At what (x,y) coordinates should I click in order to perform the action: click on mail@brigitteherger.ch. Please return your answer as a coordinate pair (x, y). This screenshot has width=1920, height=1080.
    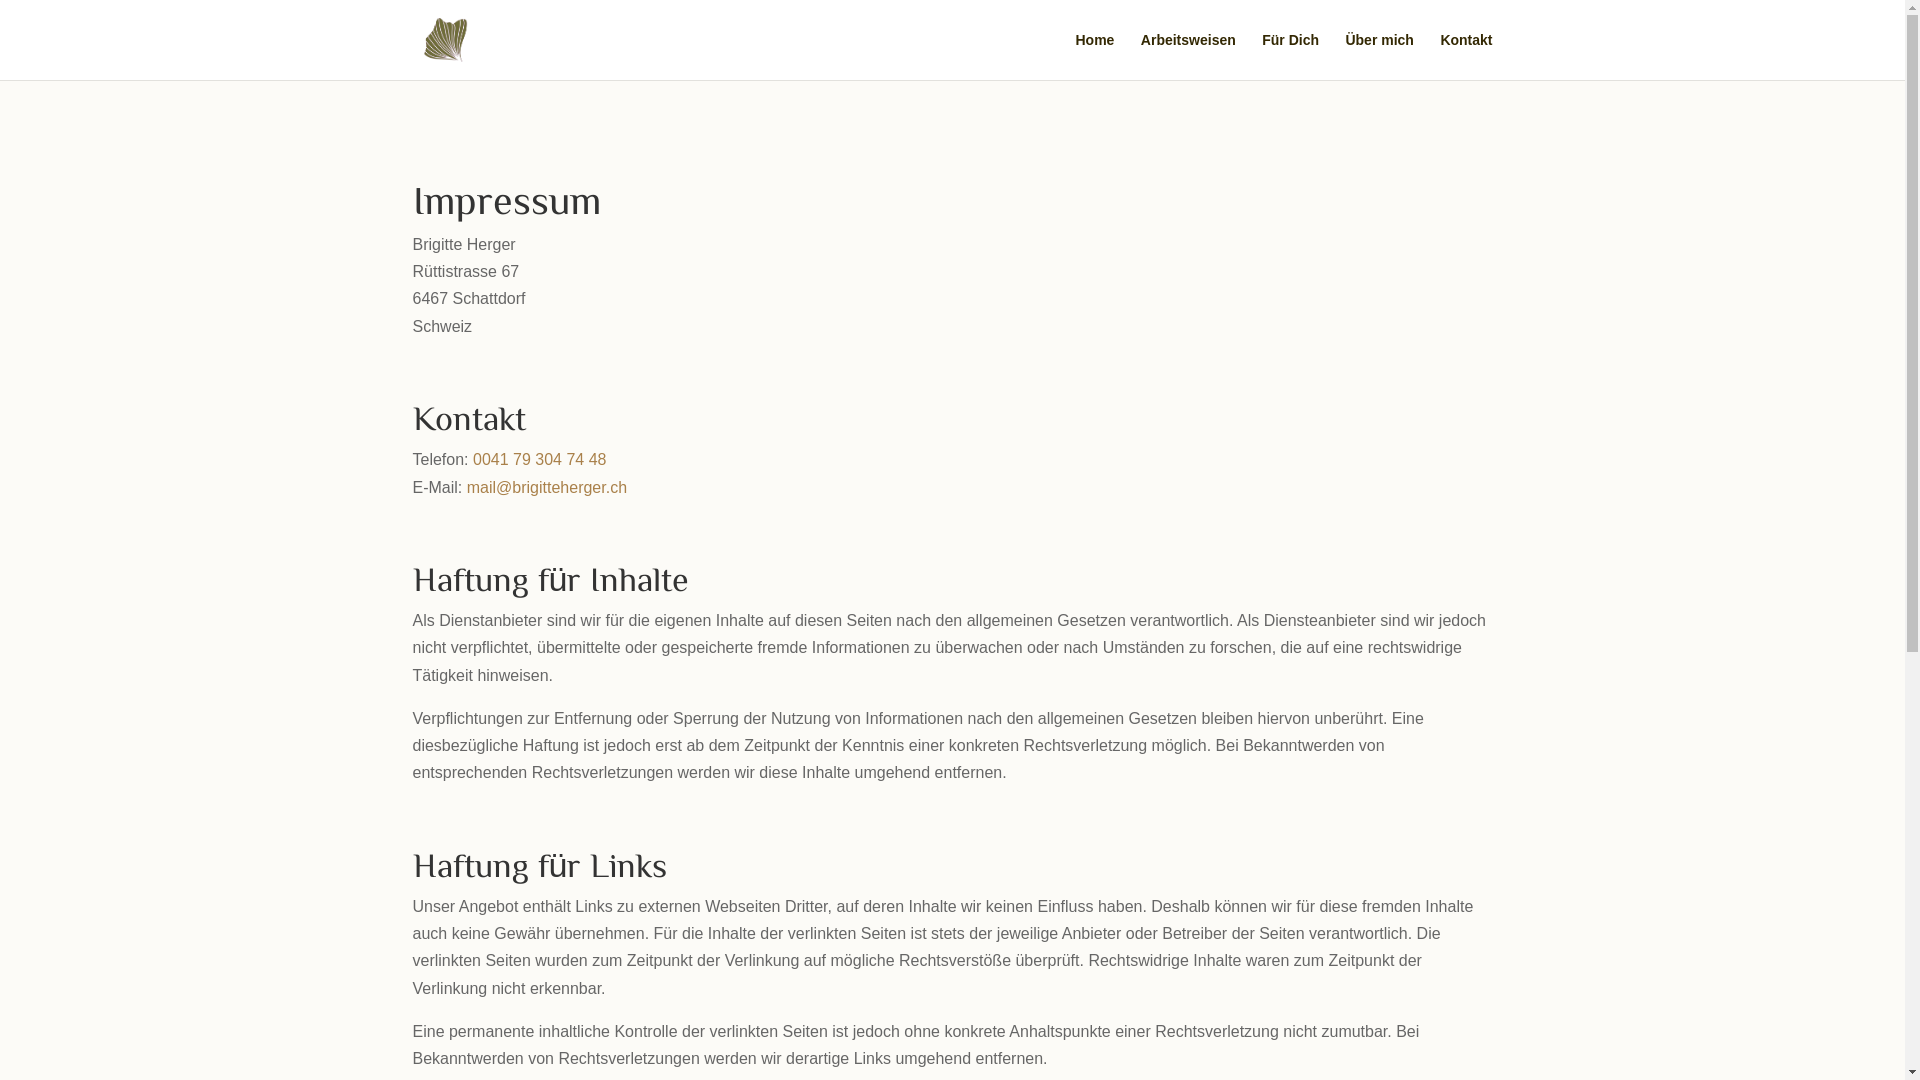
    Looking at the image, I should click on (547, 488).